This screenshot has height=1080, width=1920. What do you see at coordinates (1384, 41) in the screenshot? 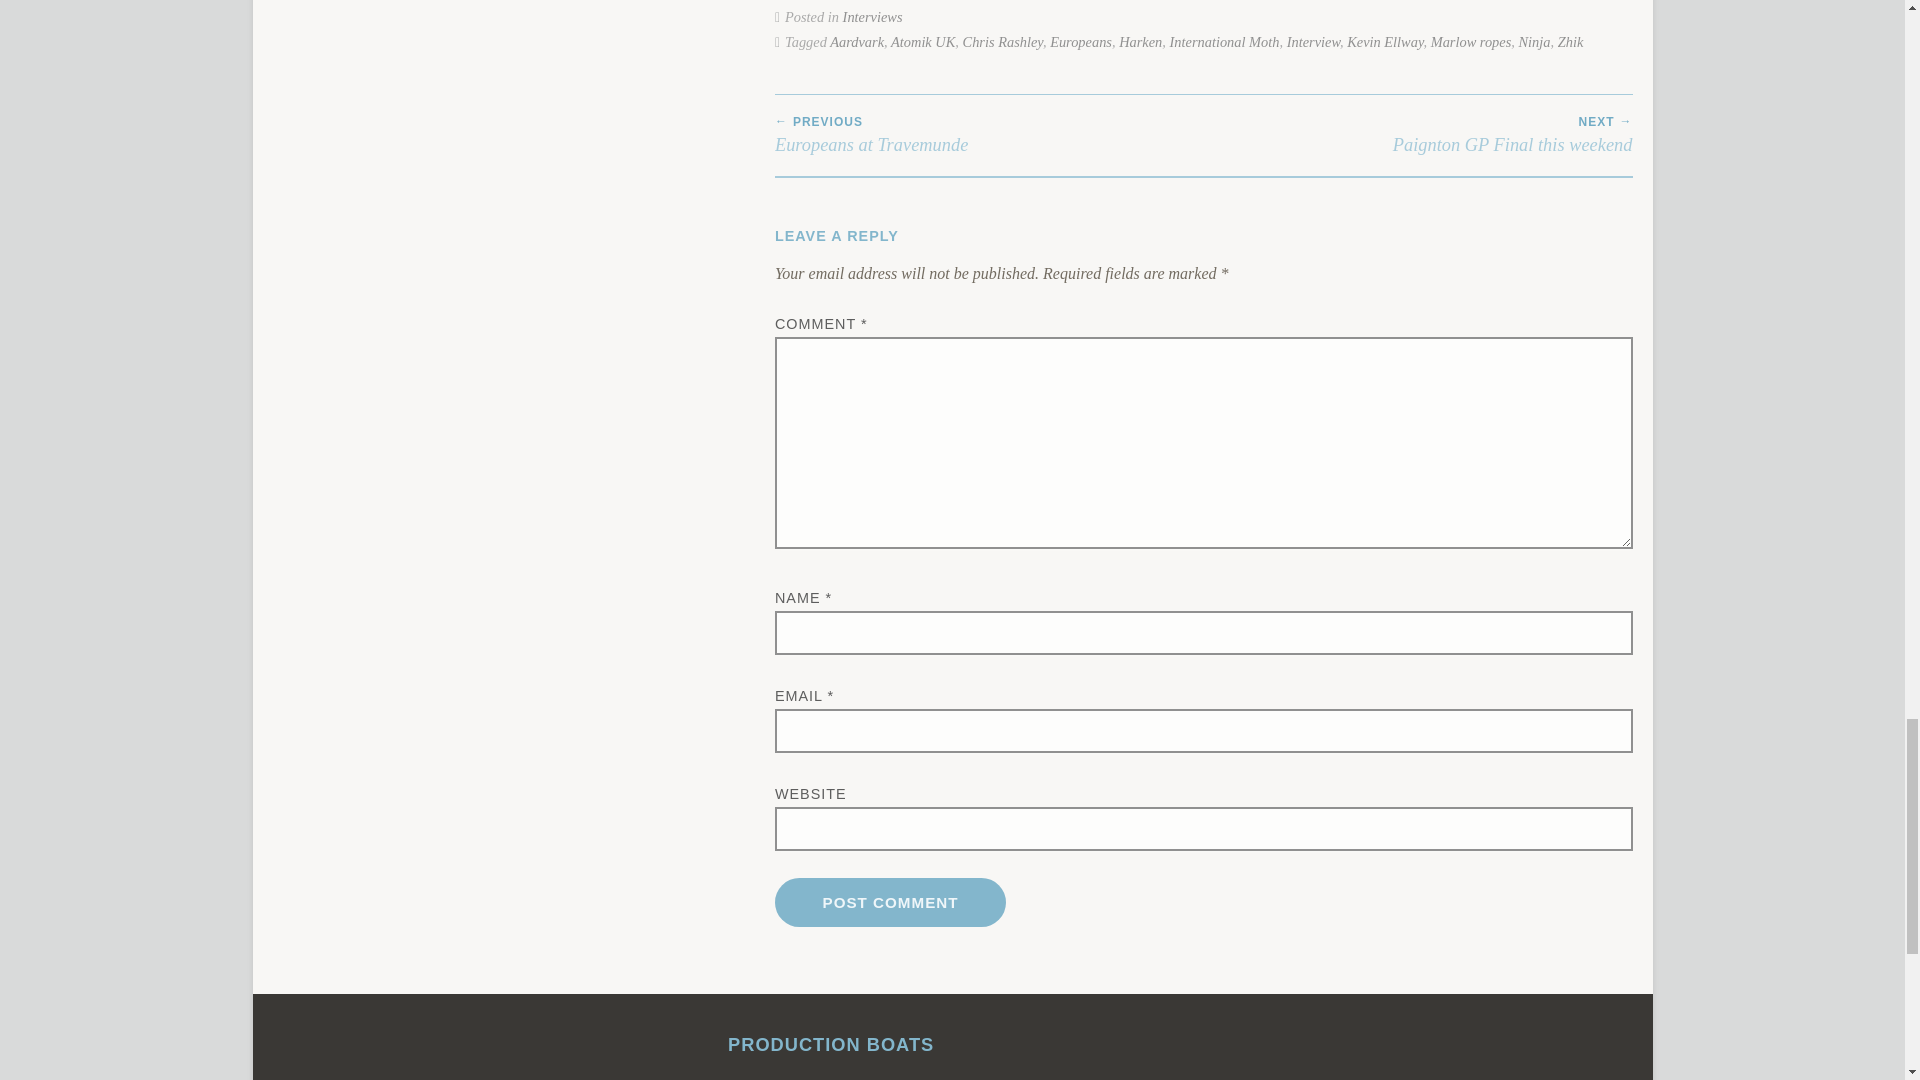
I see `Interview` at bounding box center [1384, 41].